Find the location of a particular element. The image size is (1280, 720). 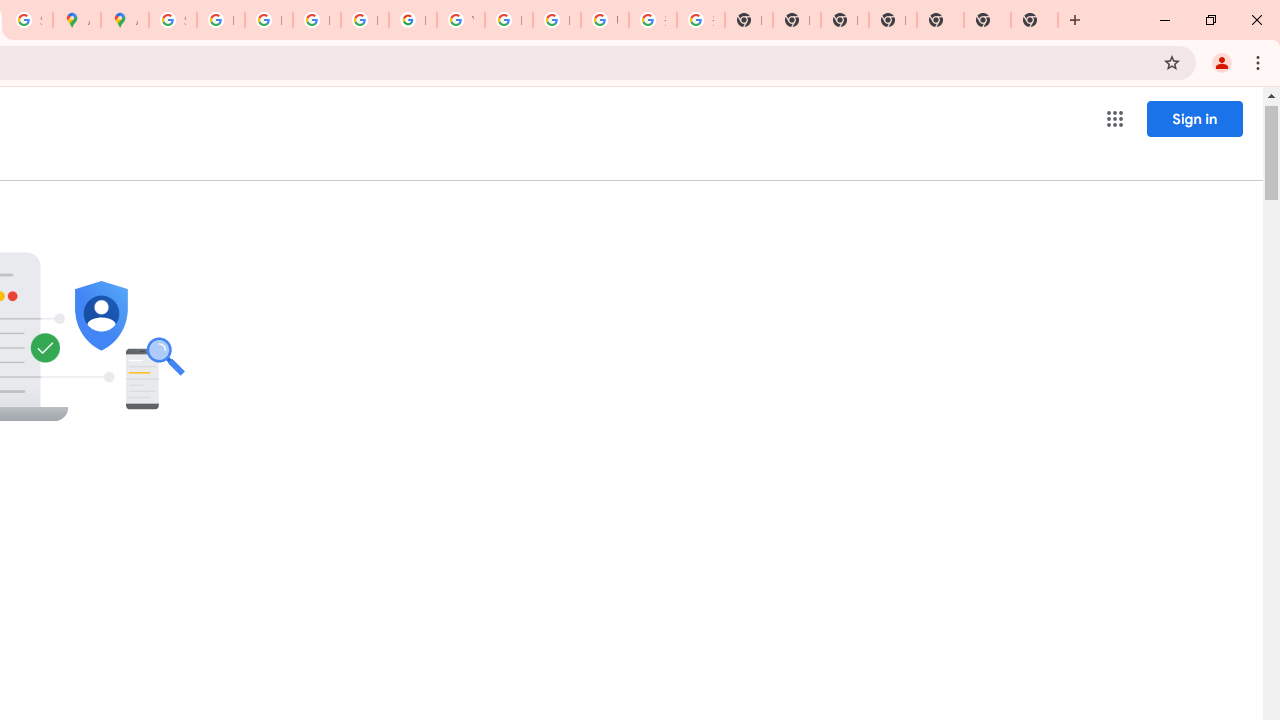

Restore is located at coordinates (1210, 20).